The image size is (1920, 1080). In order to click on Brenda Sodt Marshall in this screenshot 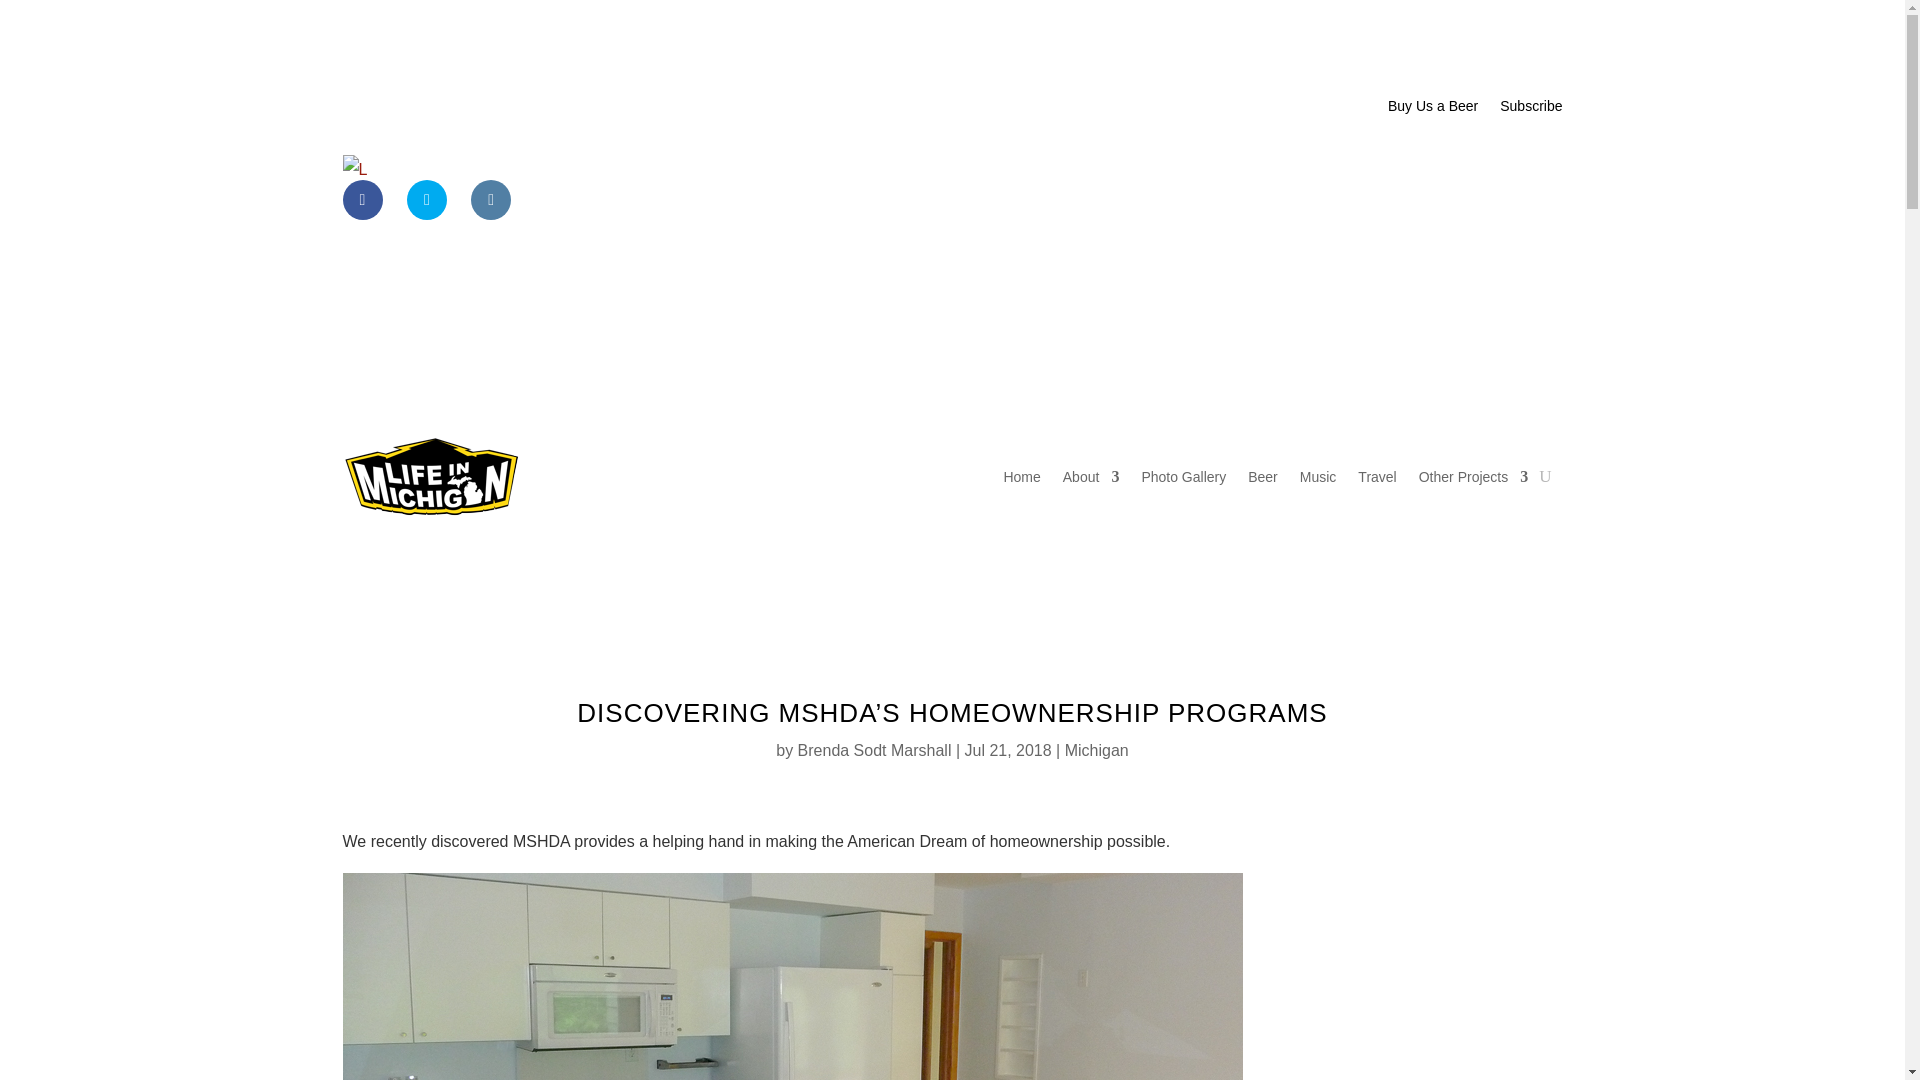, I will do `click(875, 750)`.